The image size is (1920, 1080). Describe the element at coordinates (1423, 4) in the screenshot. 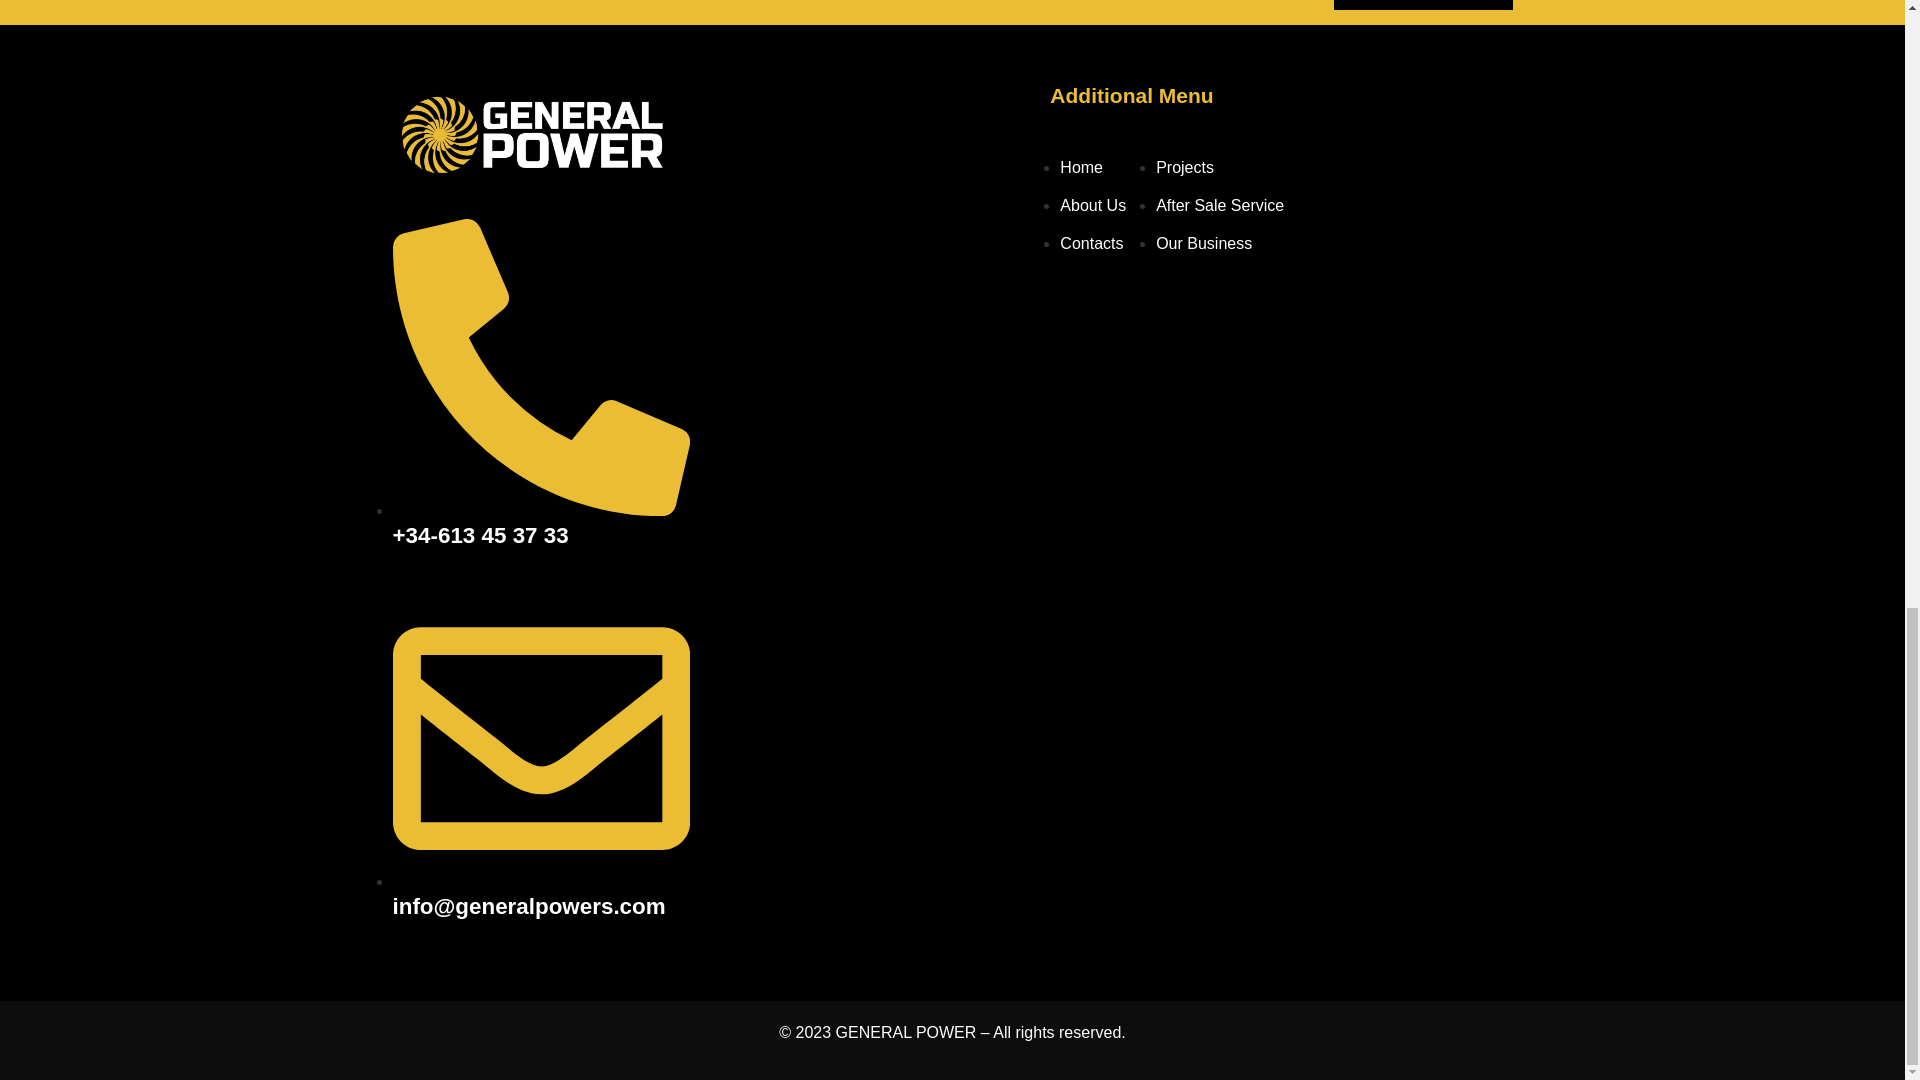

I see `Get a Quote` at that location.